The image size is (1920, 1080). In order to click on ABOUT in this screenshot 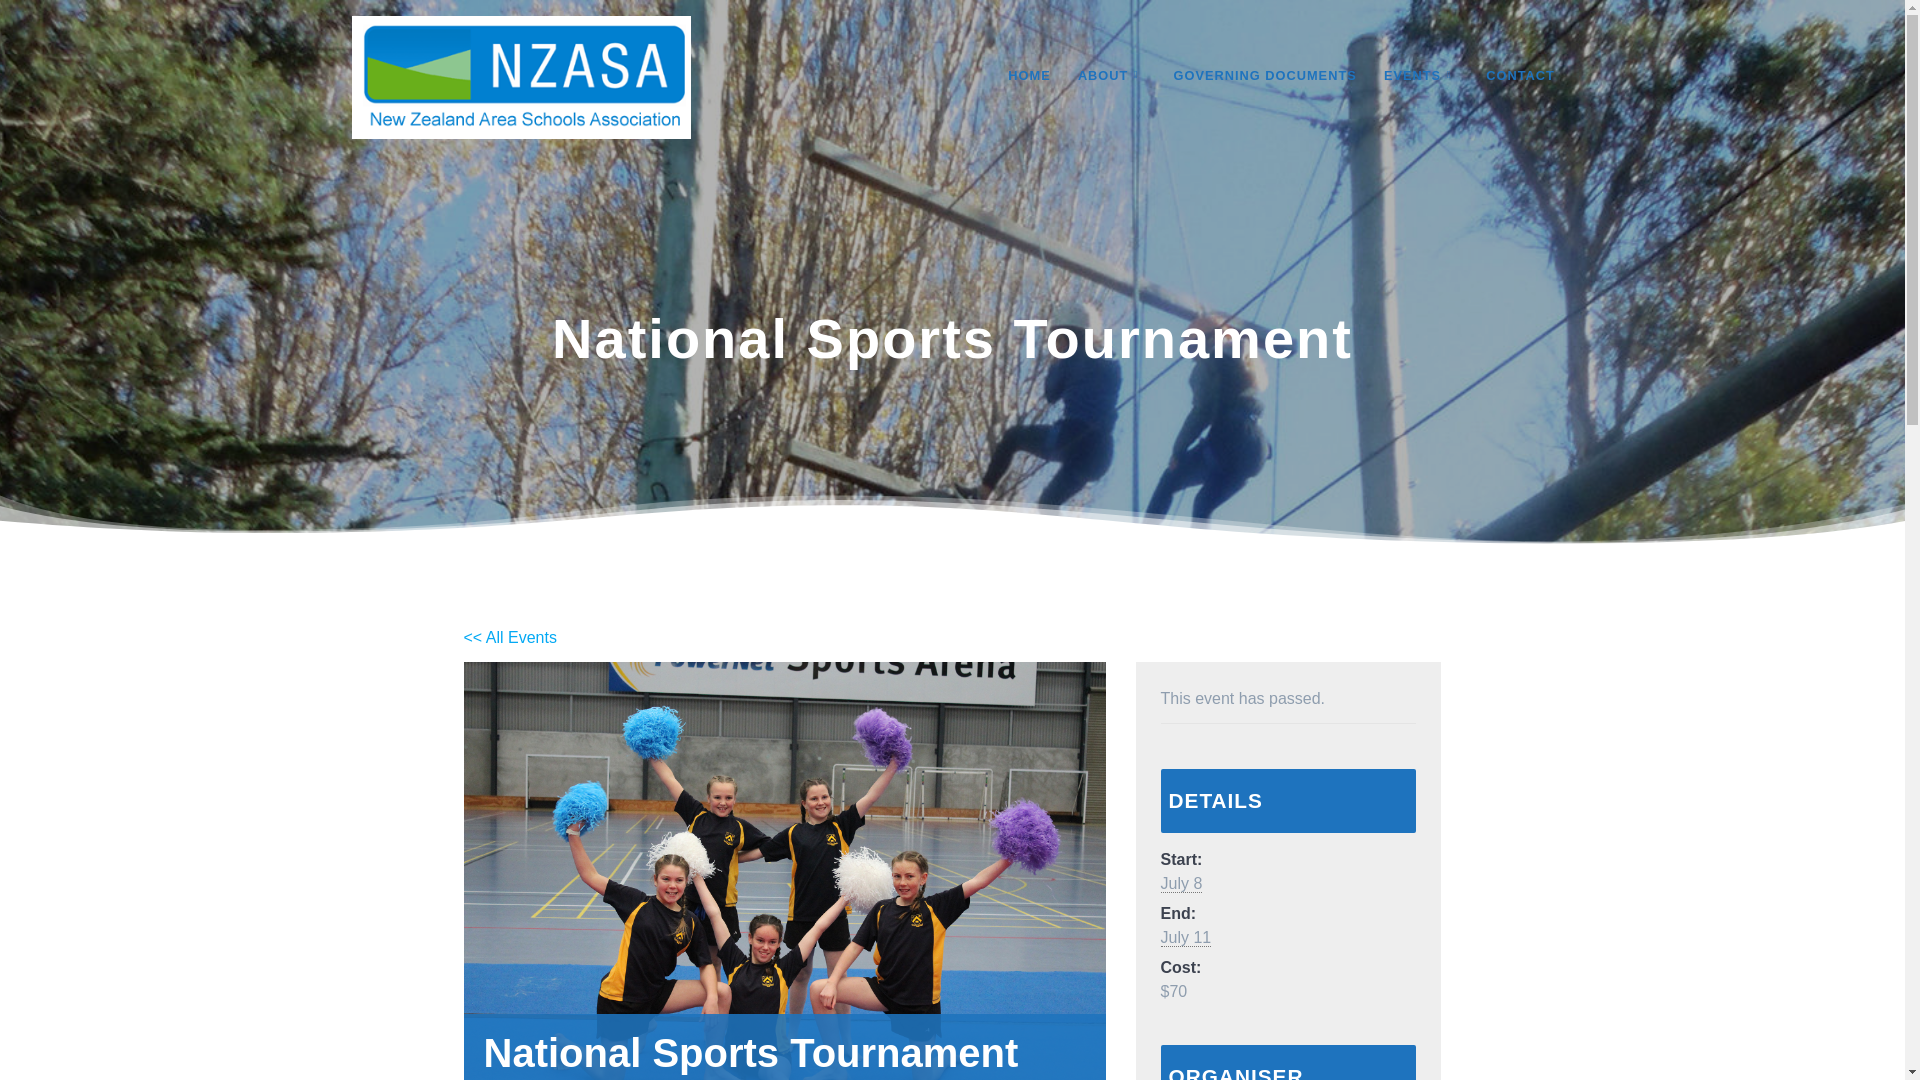, I will do `click(1112, 76)`.